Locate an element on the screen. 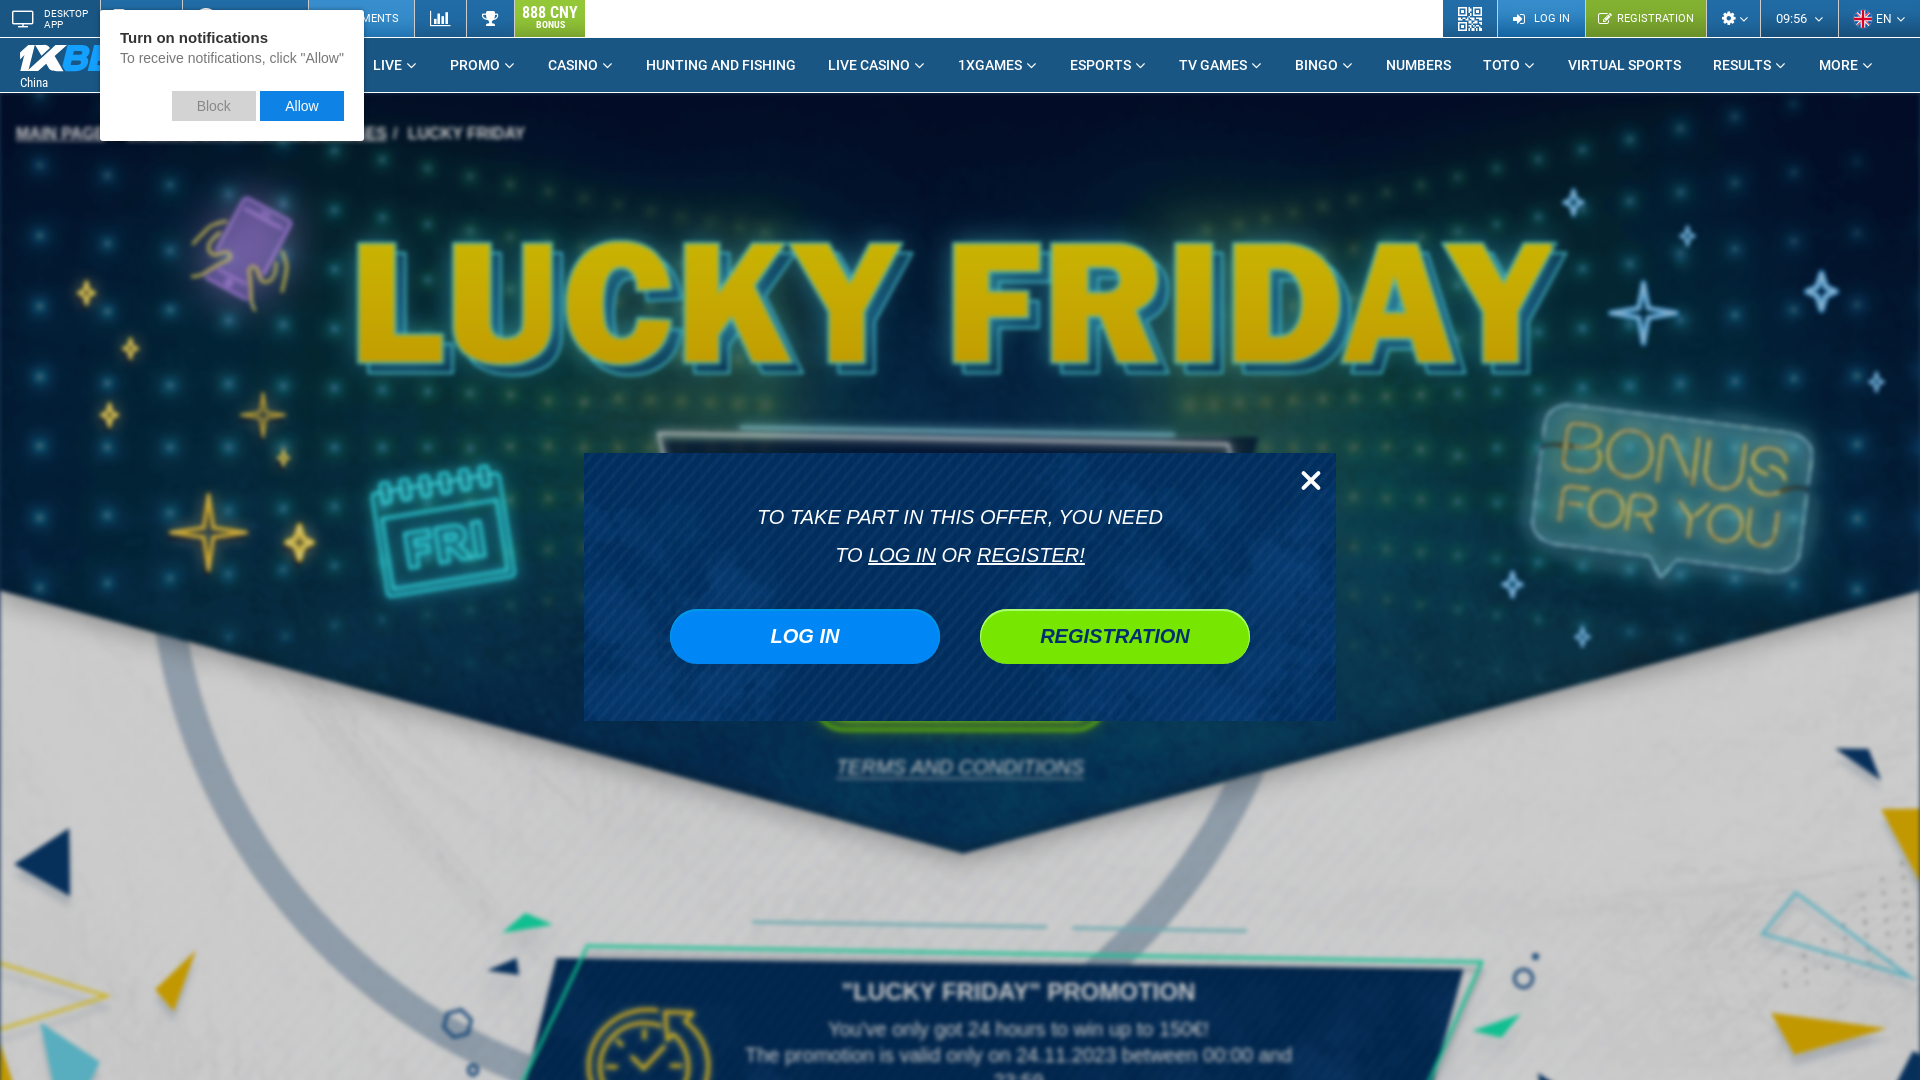  LIVE CASINO is located at coordinates (877, 65).